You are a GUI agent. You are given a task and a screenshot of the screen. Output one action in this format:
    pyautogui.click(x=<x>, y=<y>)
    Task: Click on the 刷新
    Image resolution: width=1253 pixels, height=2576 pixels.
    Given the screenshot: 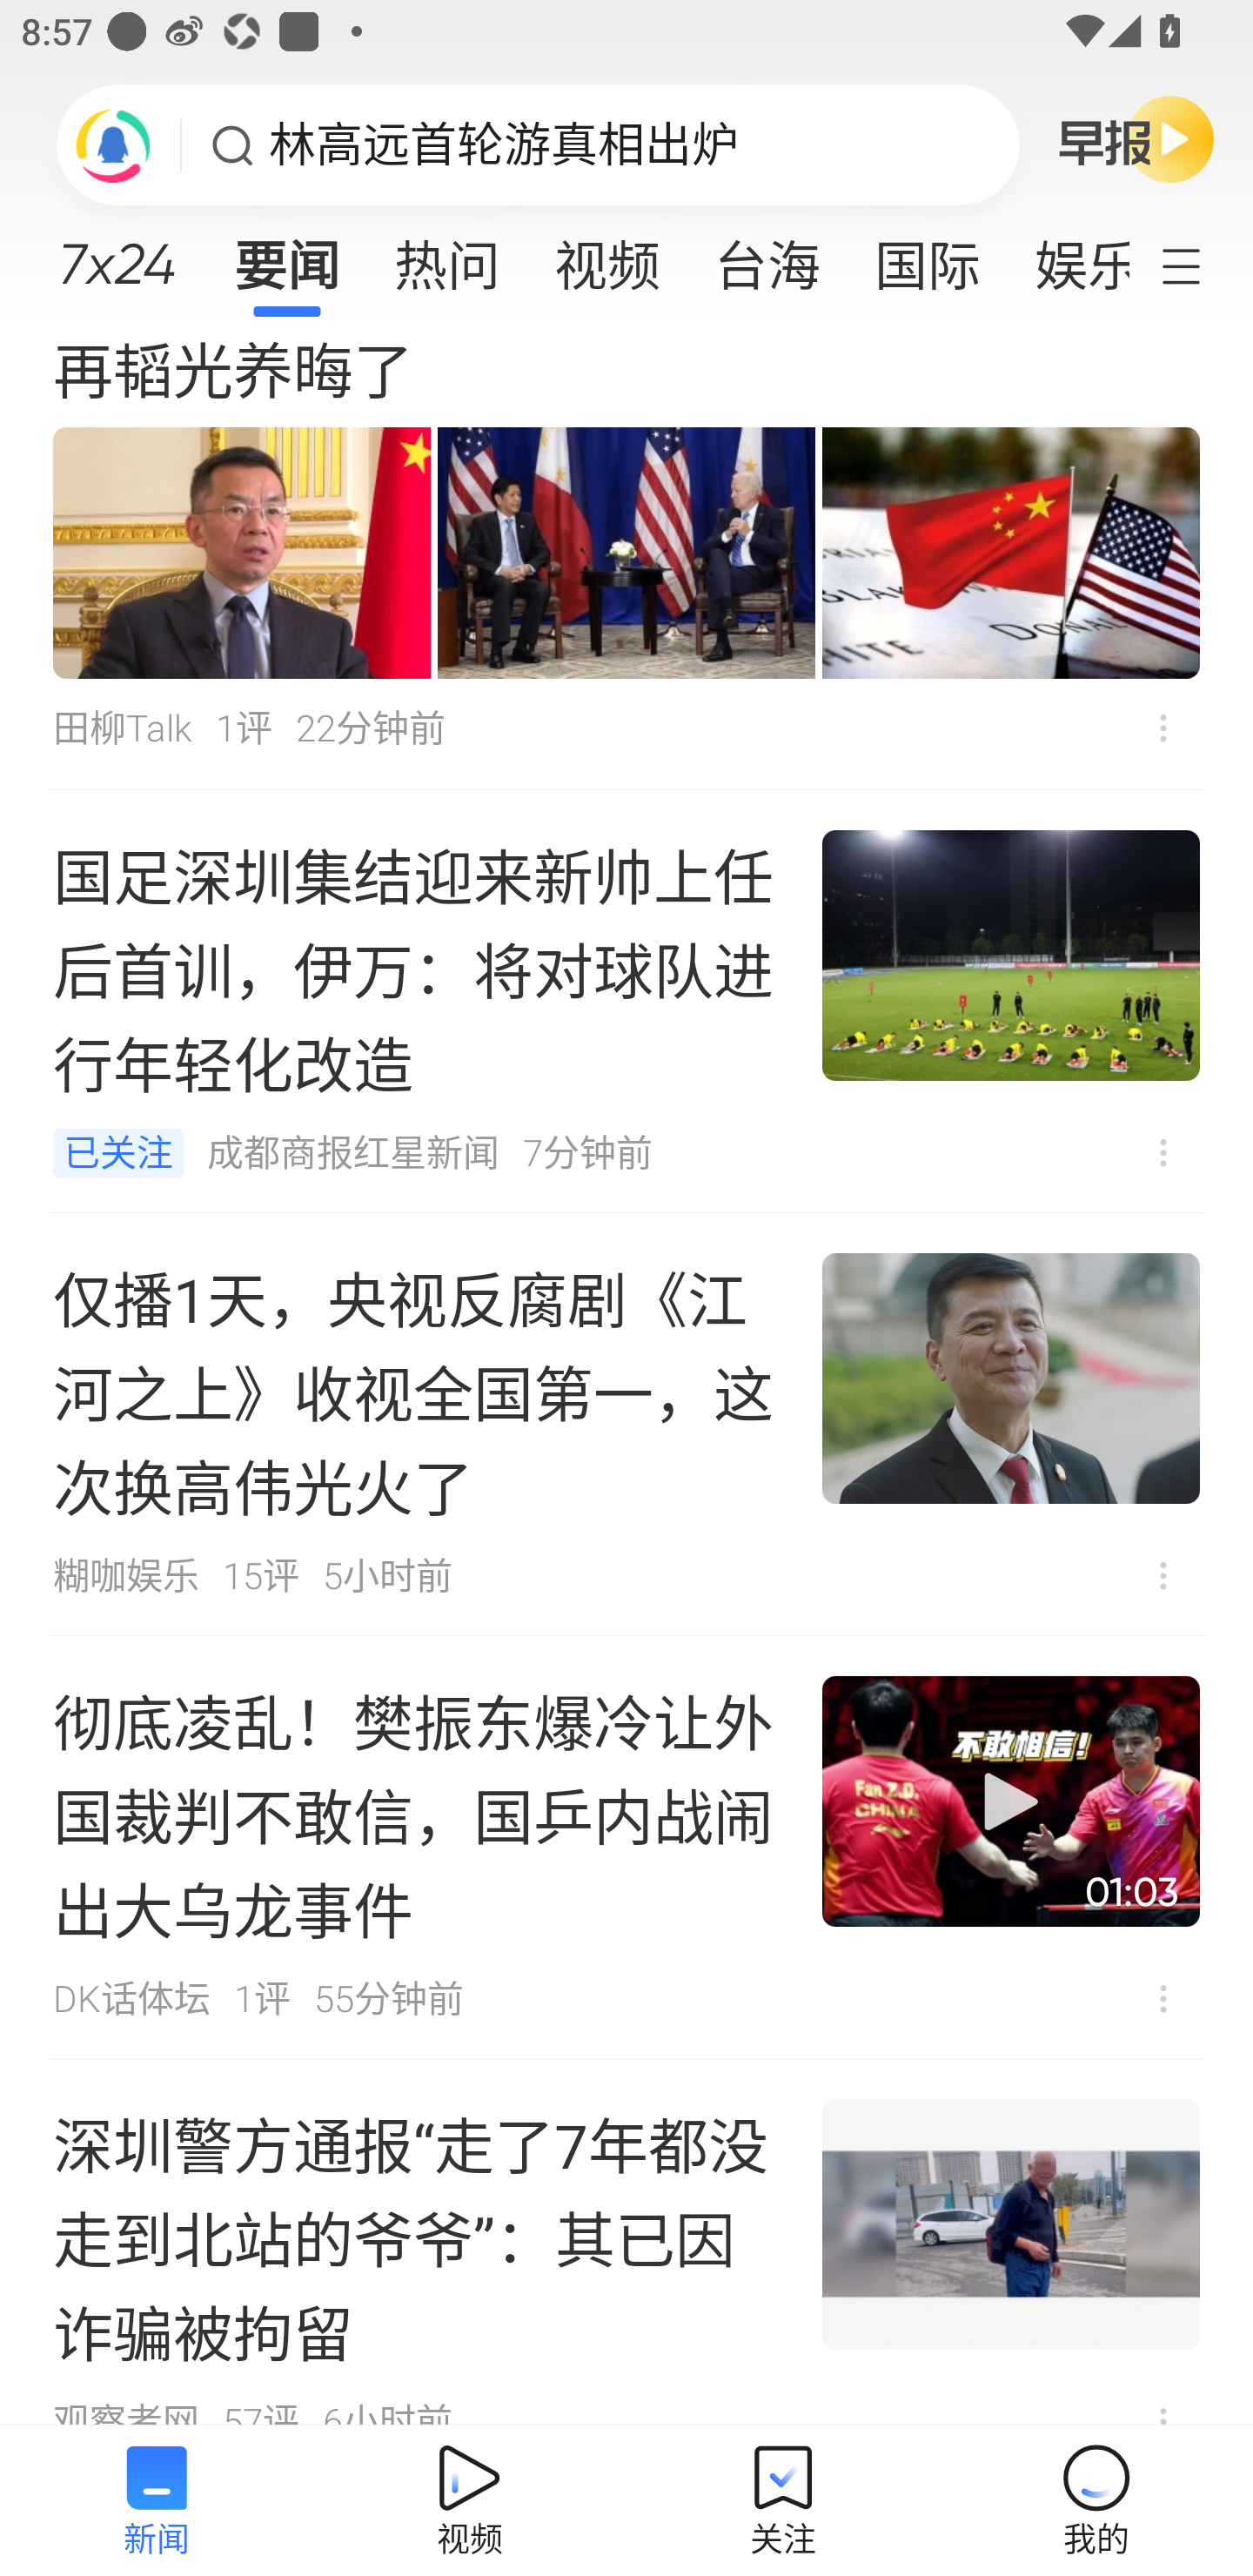 What is the action you would take?
    pyautogui.click(x=113, y=144)
    